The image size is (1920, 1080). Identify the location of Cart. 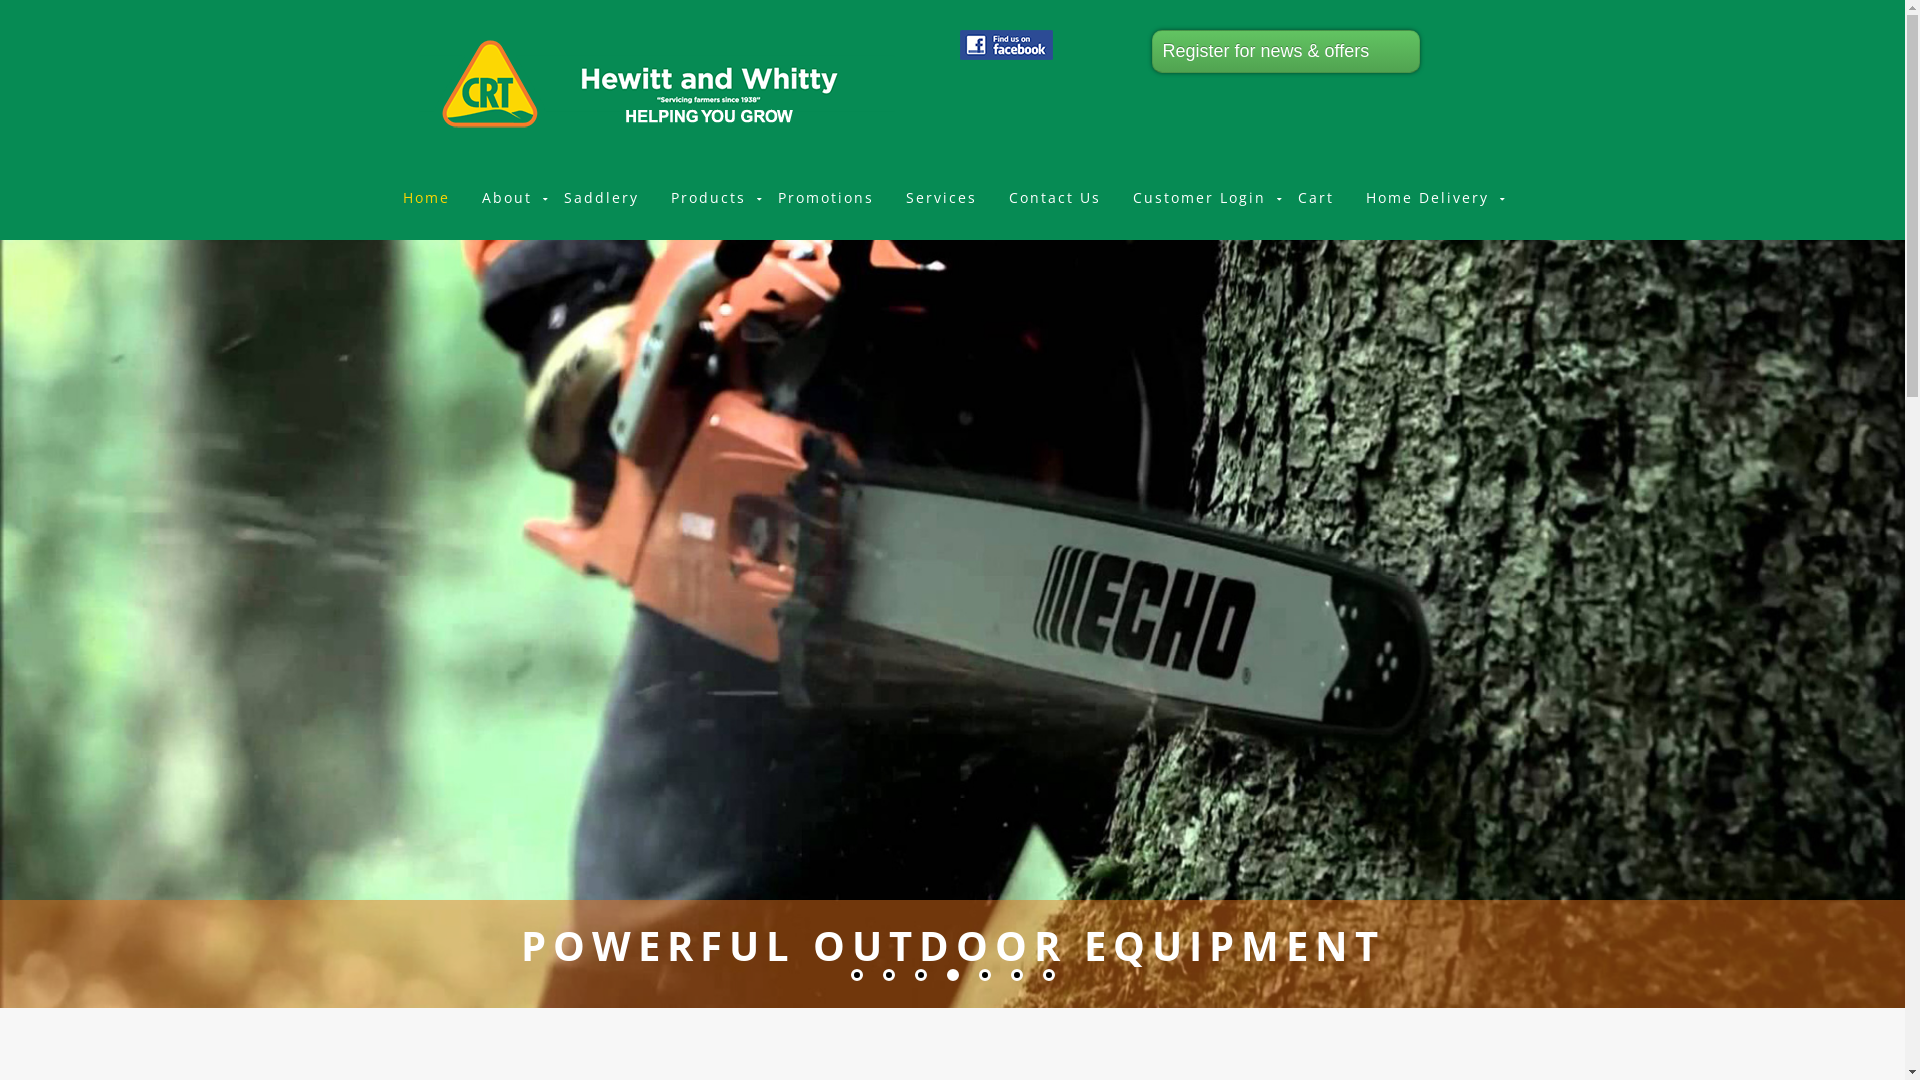
(1316, 198).